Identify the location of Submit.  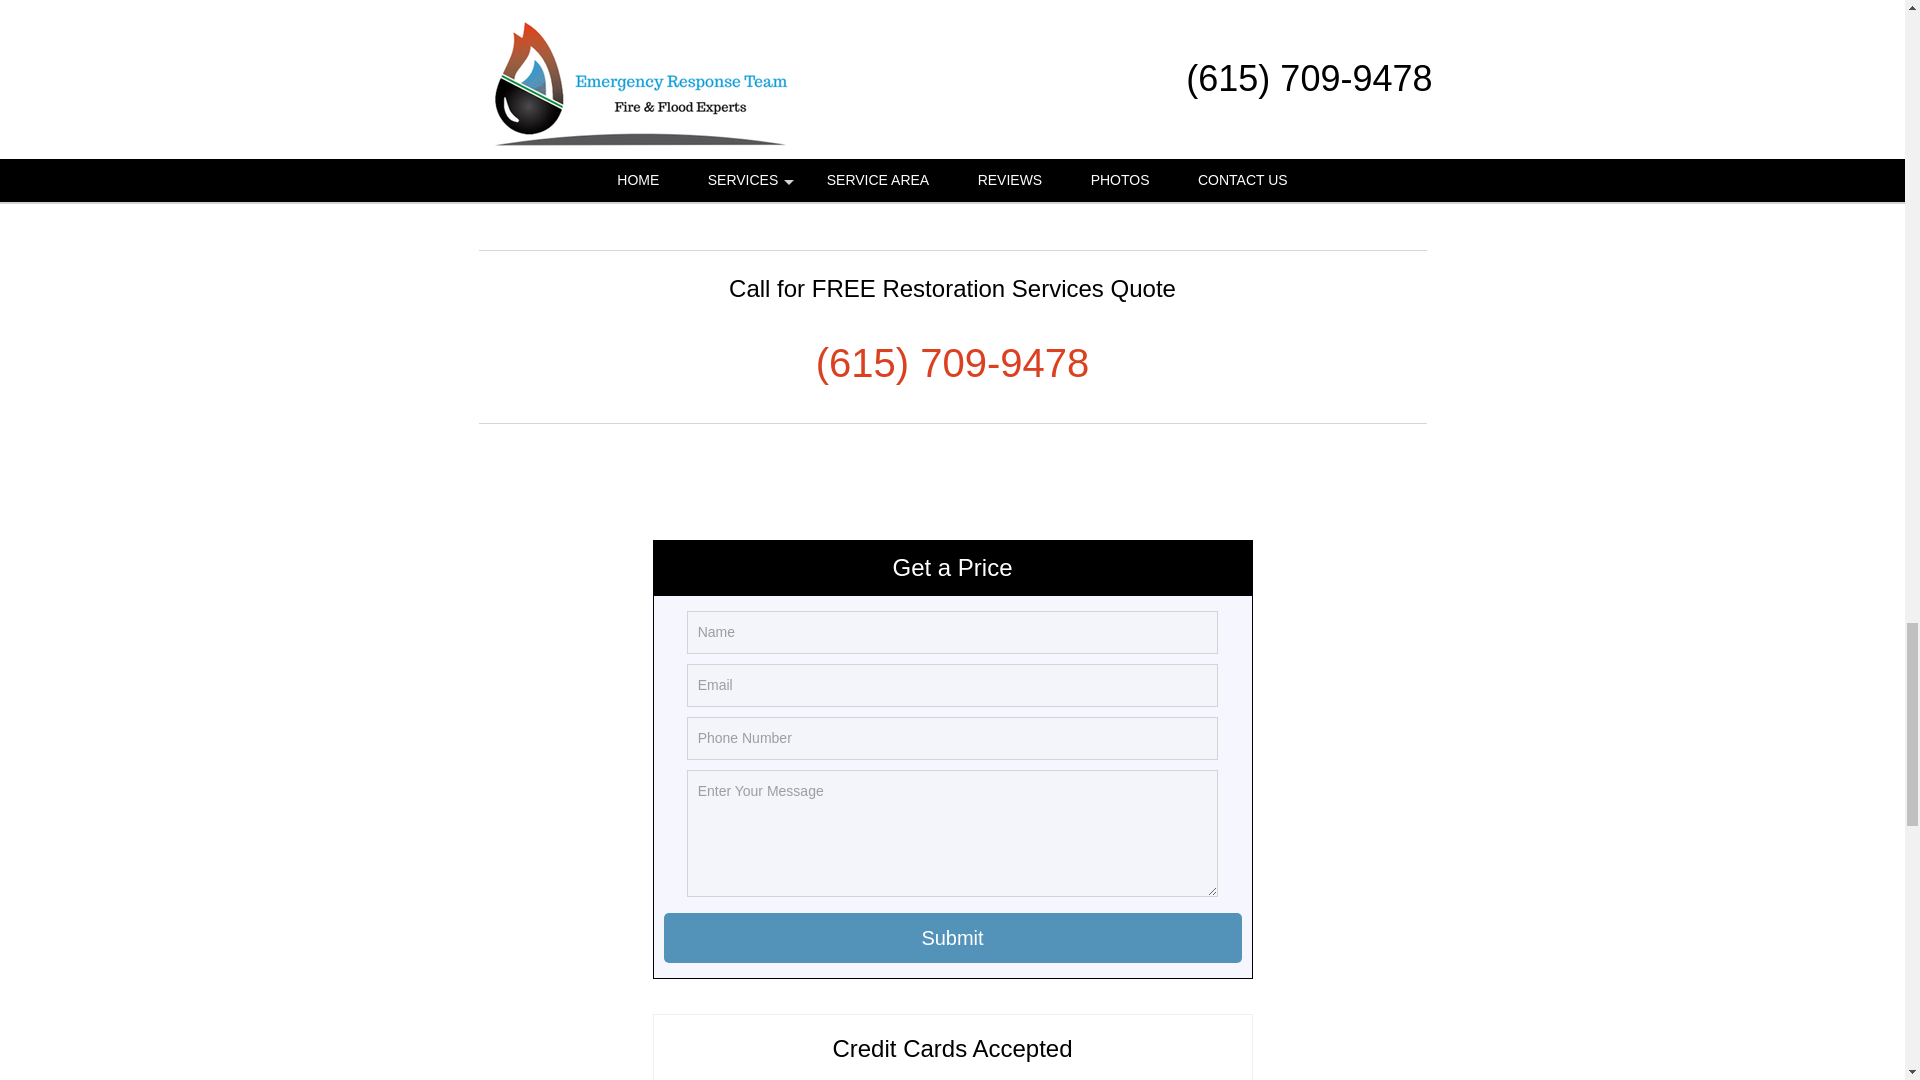
(953, 938).